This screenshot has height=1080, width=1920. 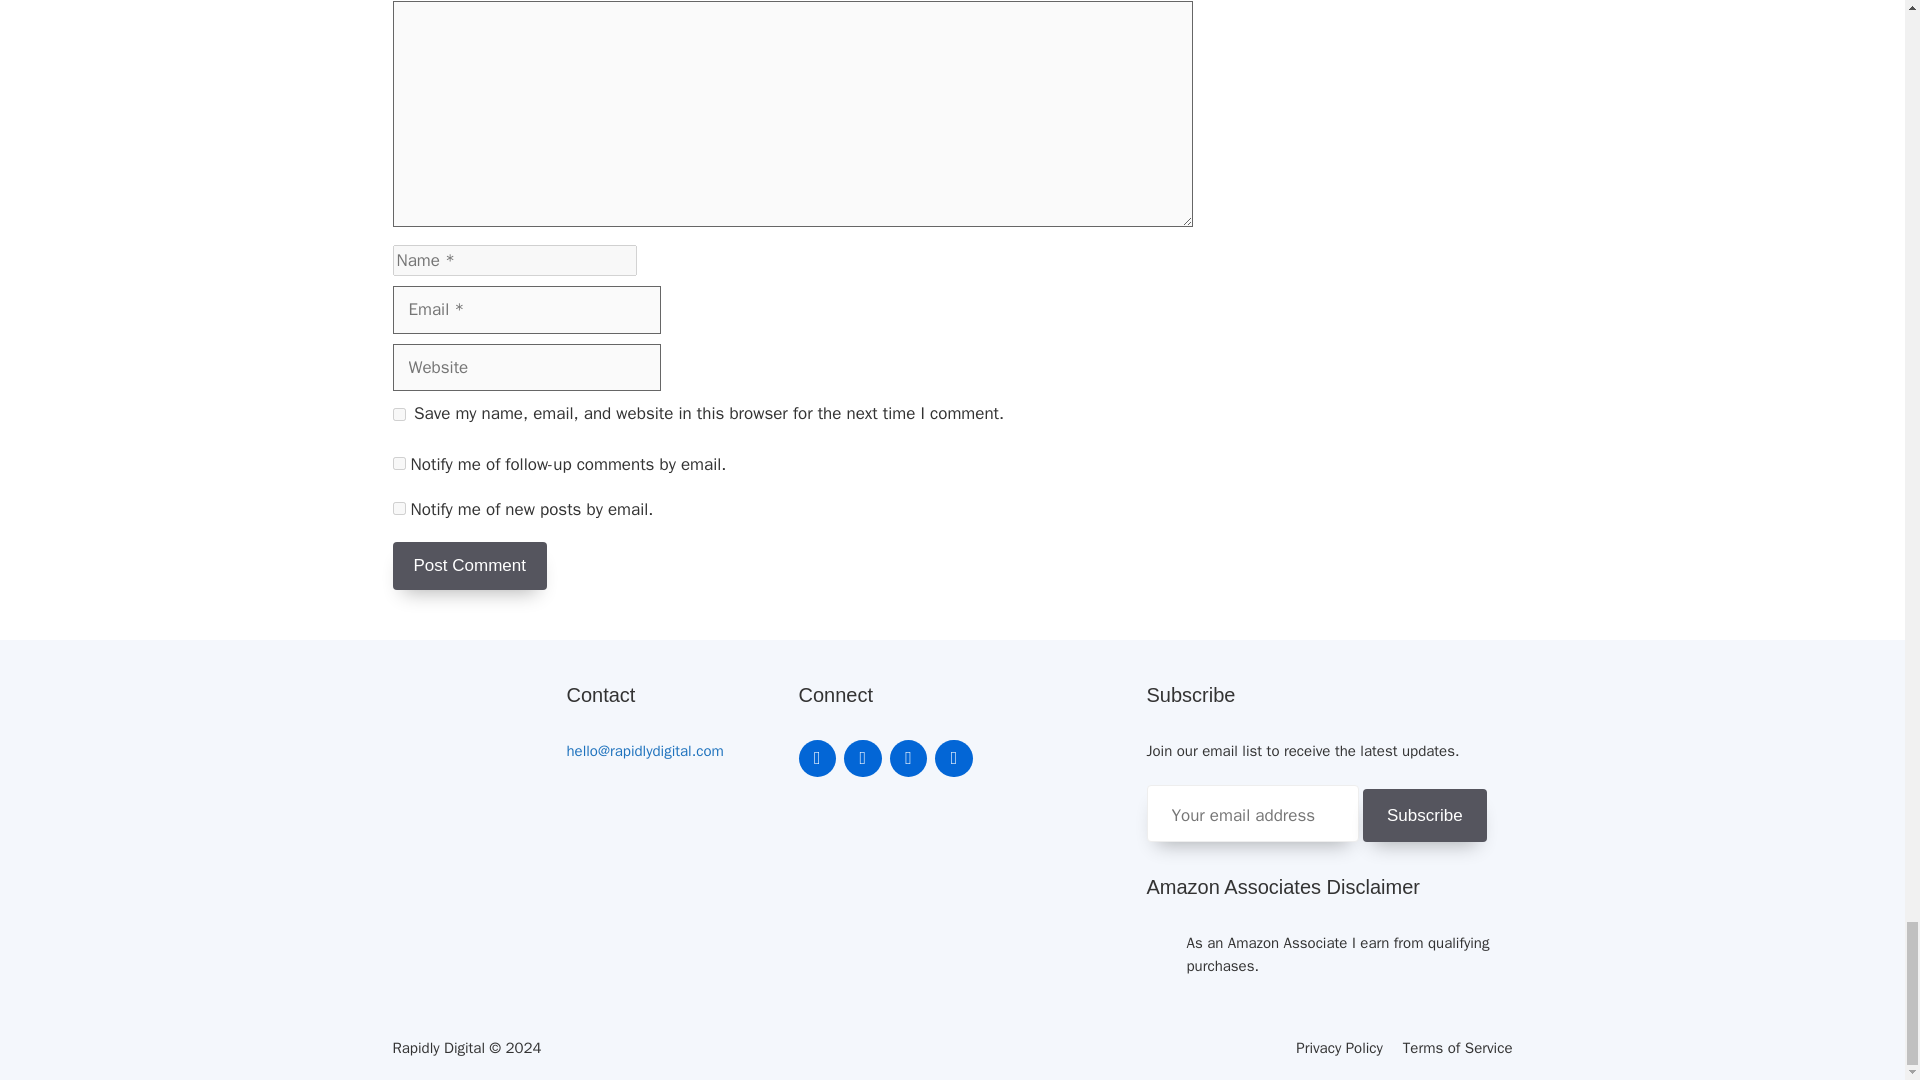 What do you see at coordinates (468, 566) in the screenshot?
I see `Post Comment` at bounding box center [468, 566].